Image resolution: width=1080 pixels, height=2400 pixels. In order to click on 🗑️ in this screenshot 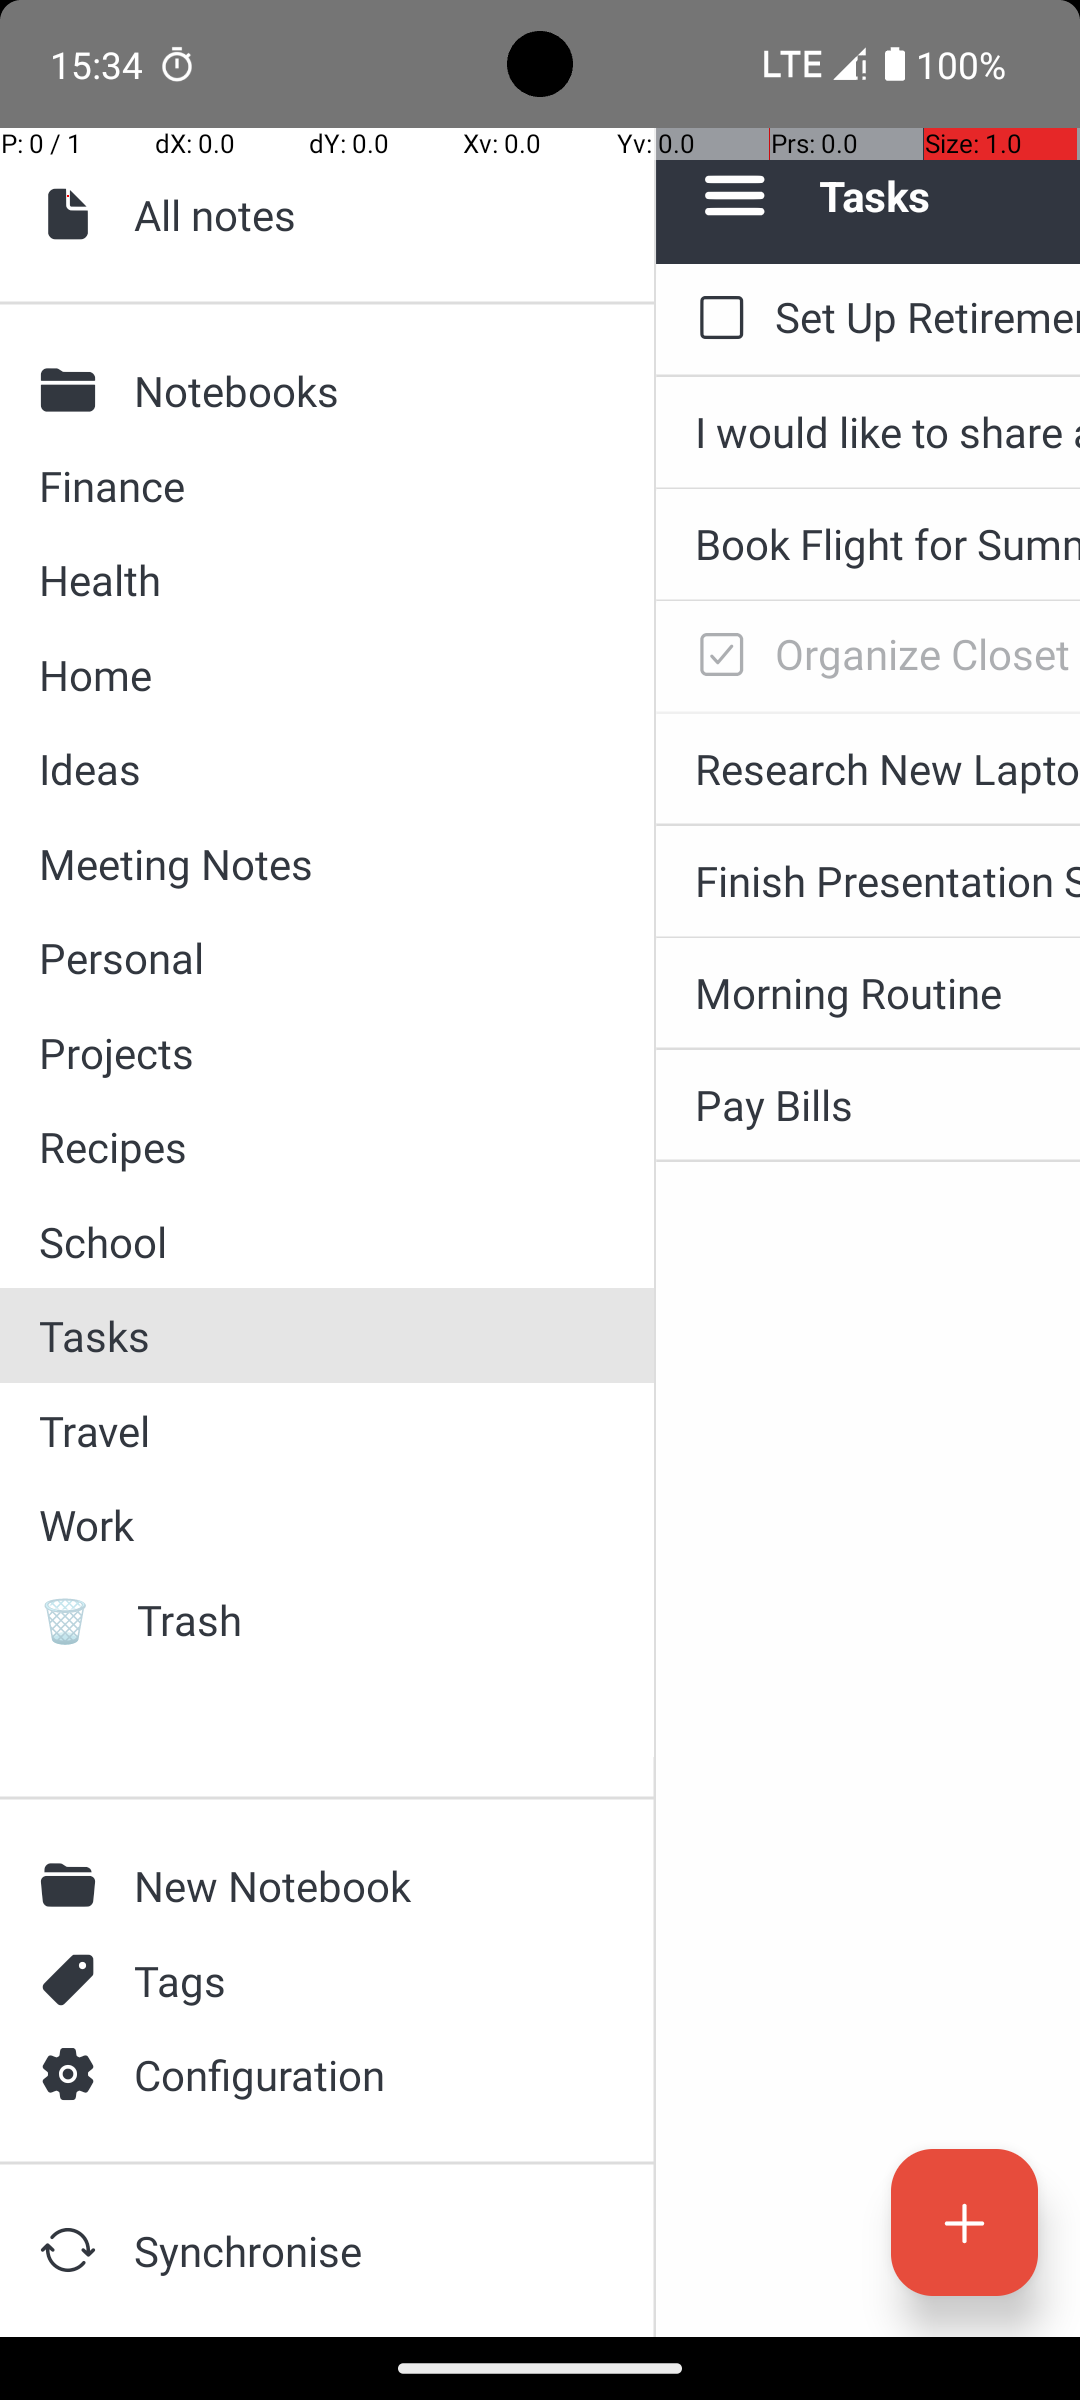, I will do `click(74, 1620)`.